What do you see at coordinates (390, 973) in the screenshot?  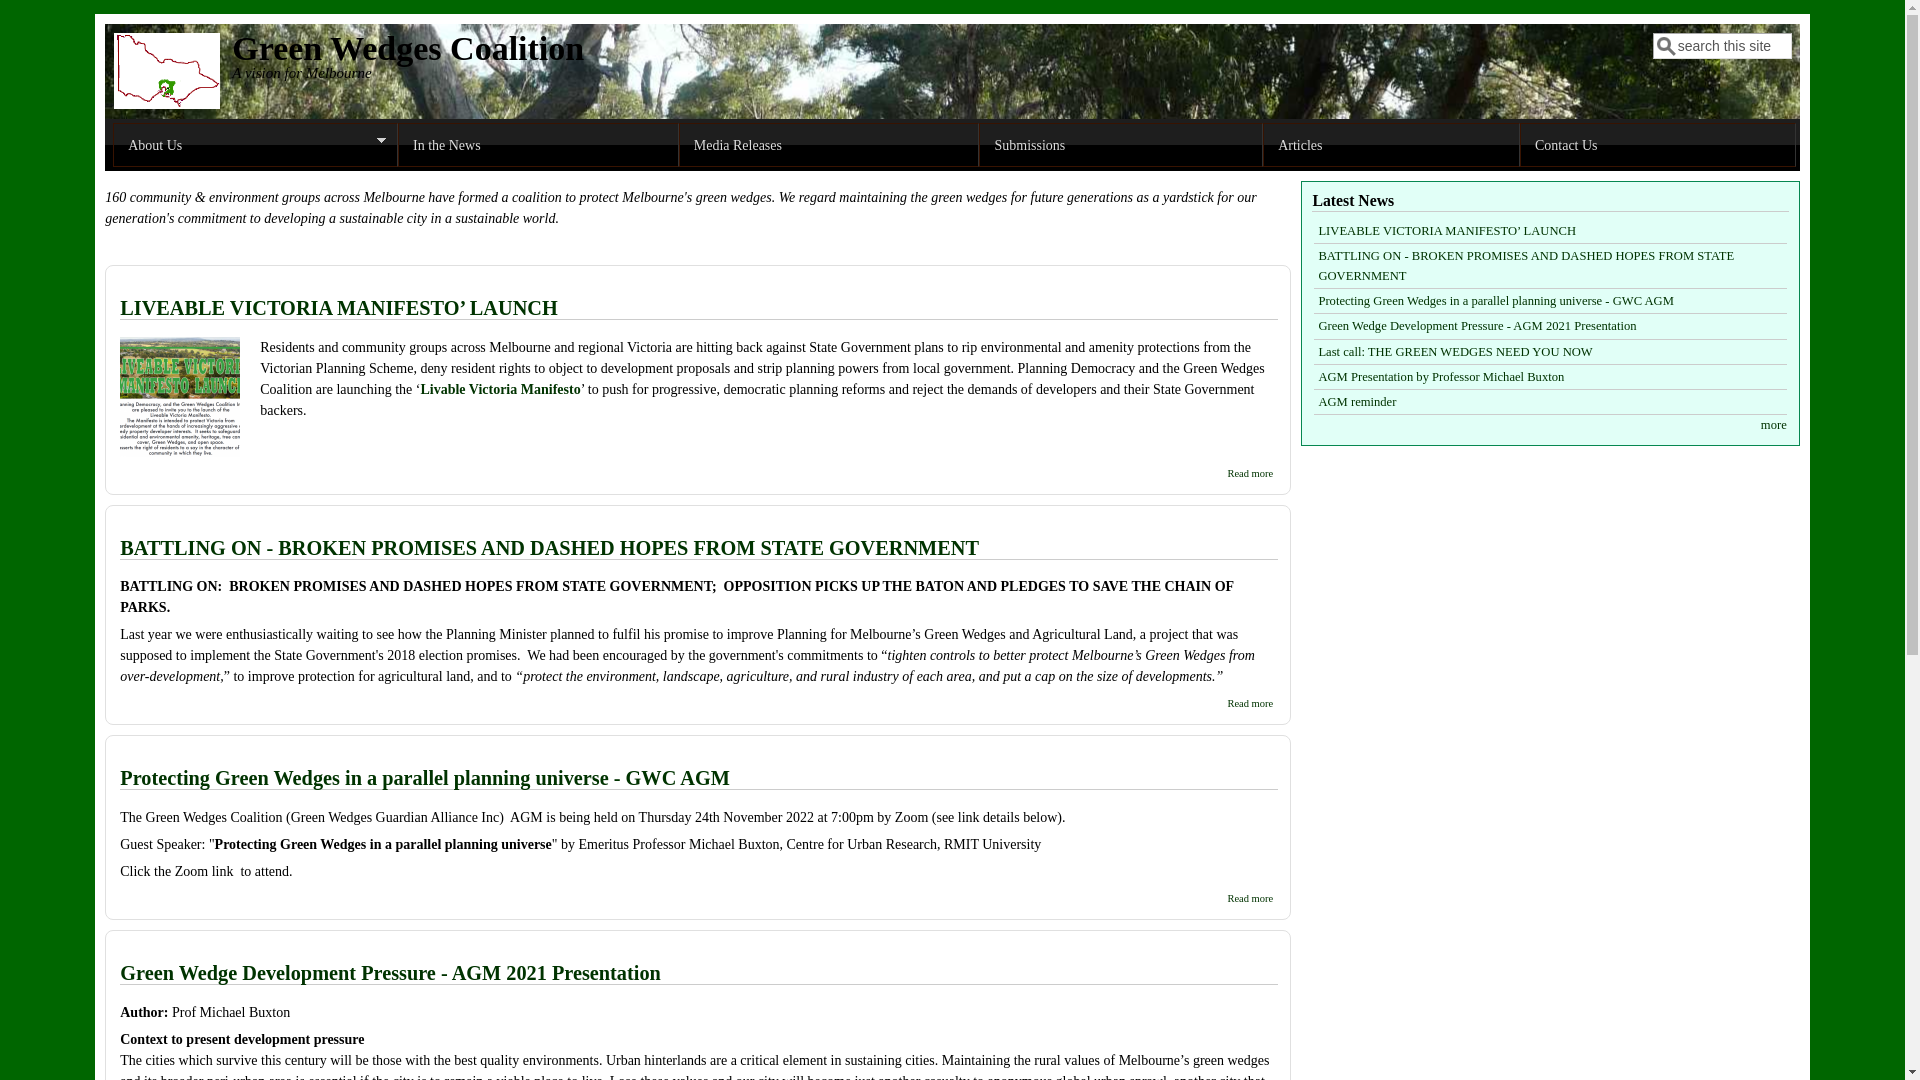 I see `Green Wedge Development Pressure - AGM 2021 Presentation` at bounding box center [390, 973].